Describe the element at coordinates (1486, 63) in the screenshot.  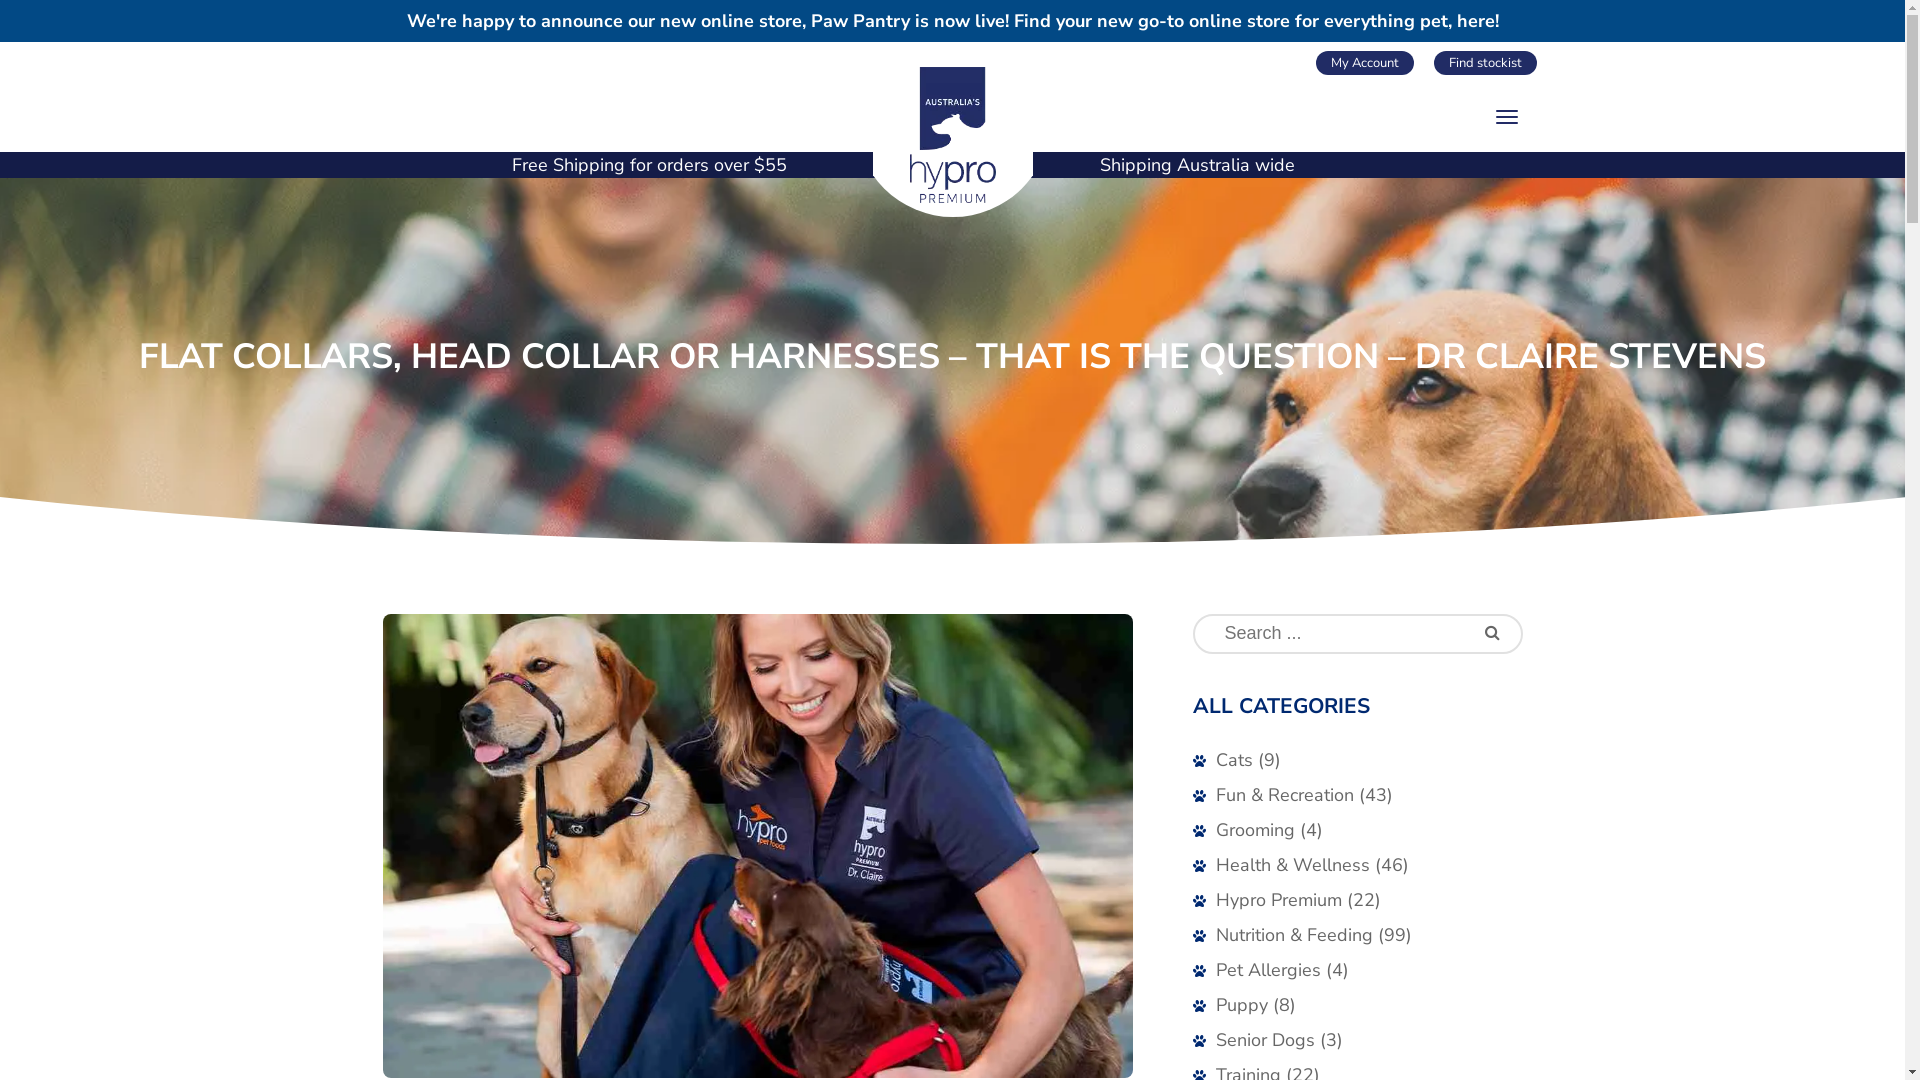
I see `Find stockist` at that location.